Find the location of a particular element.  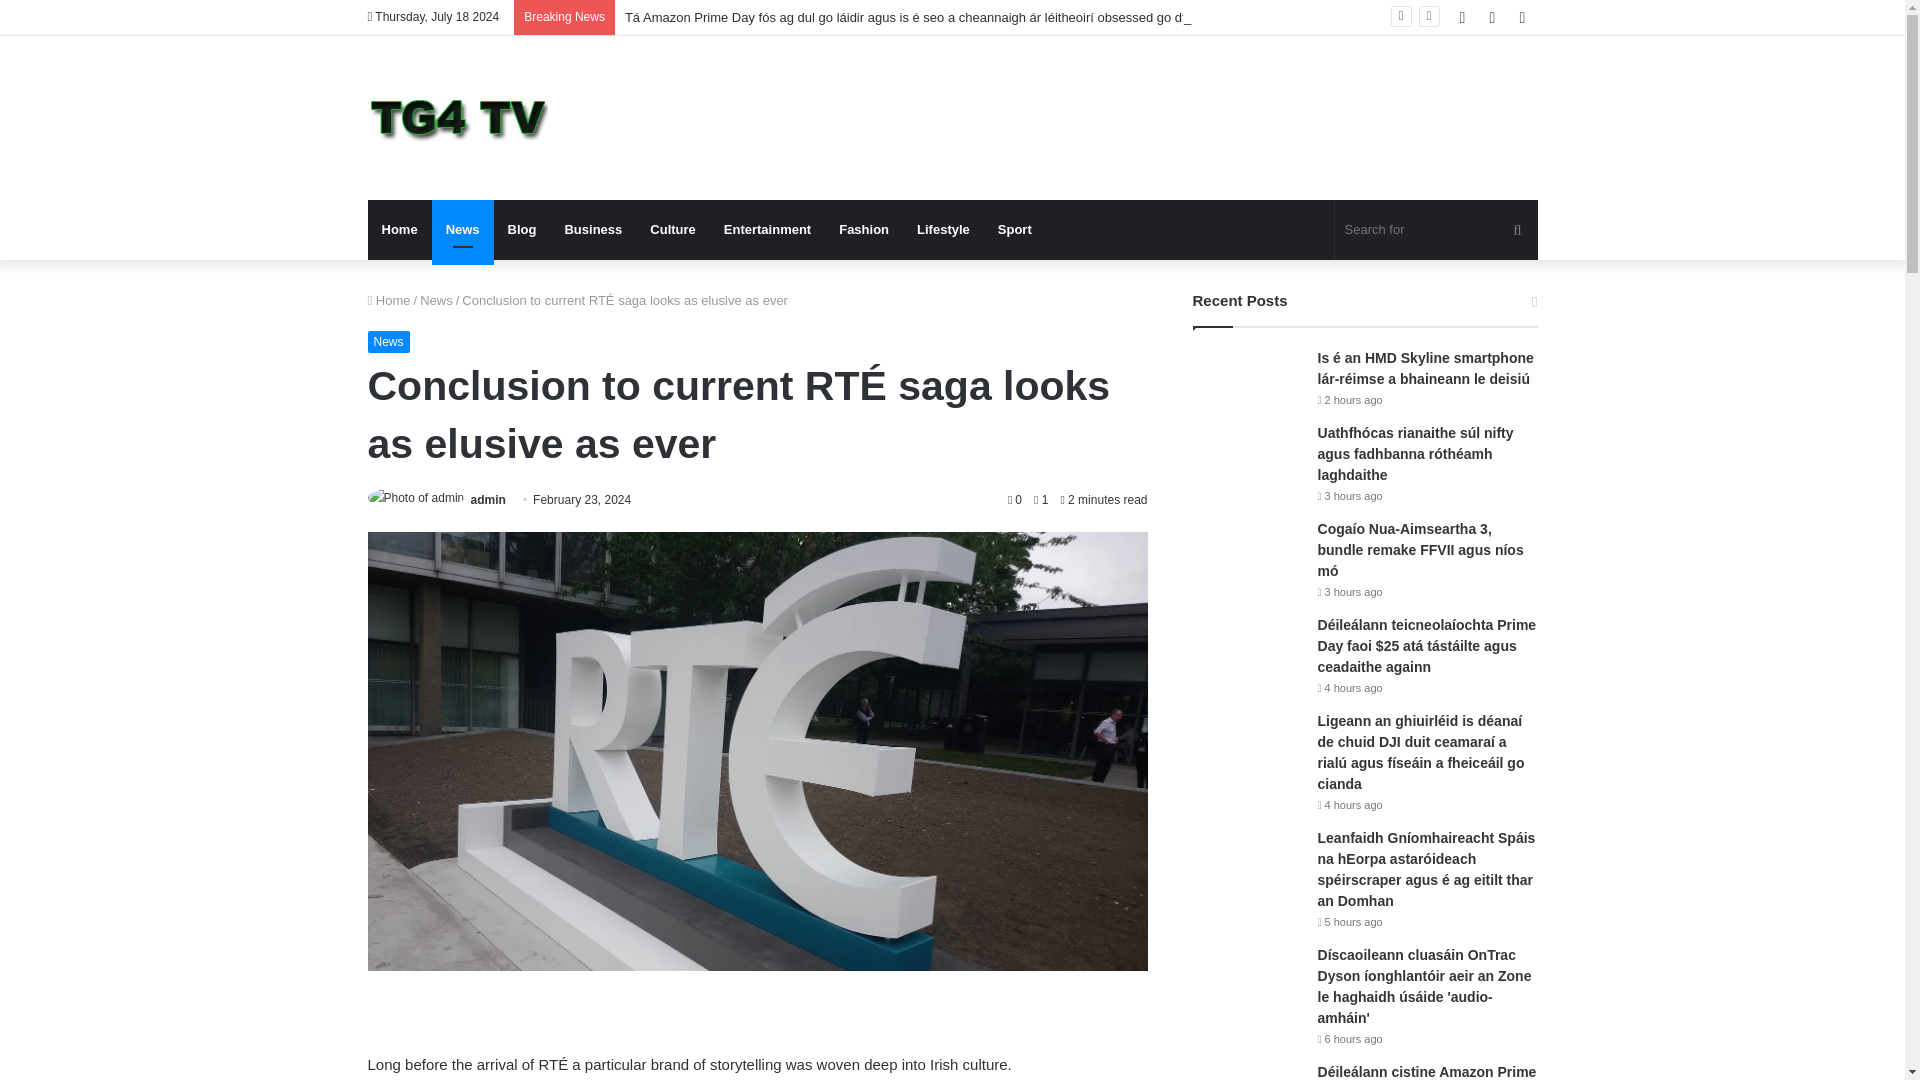

Sport is located at coordinates (1014, 230).